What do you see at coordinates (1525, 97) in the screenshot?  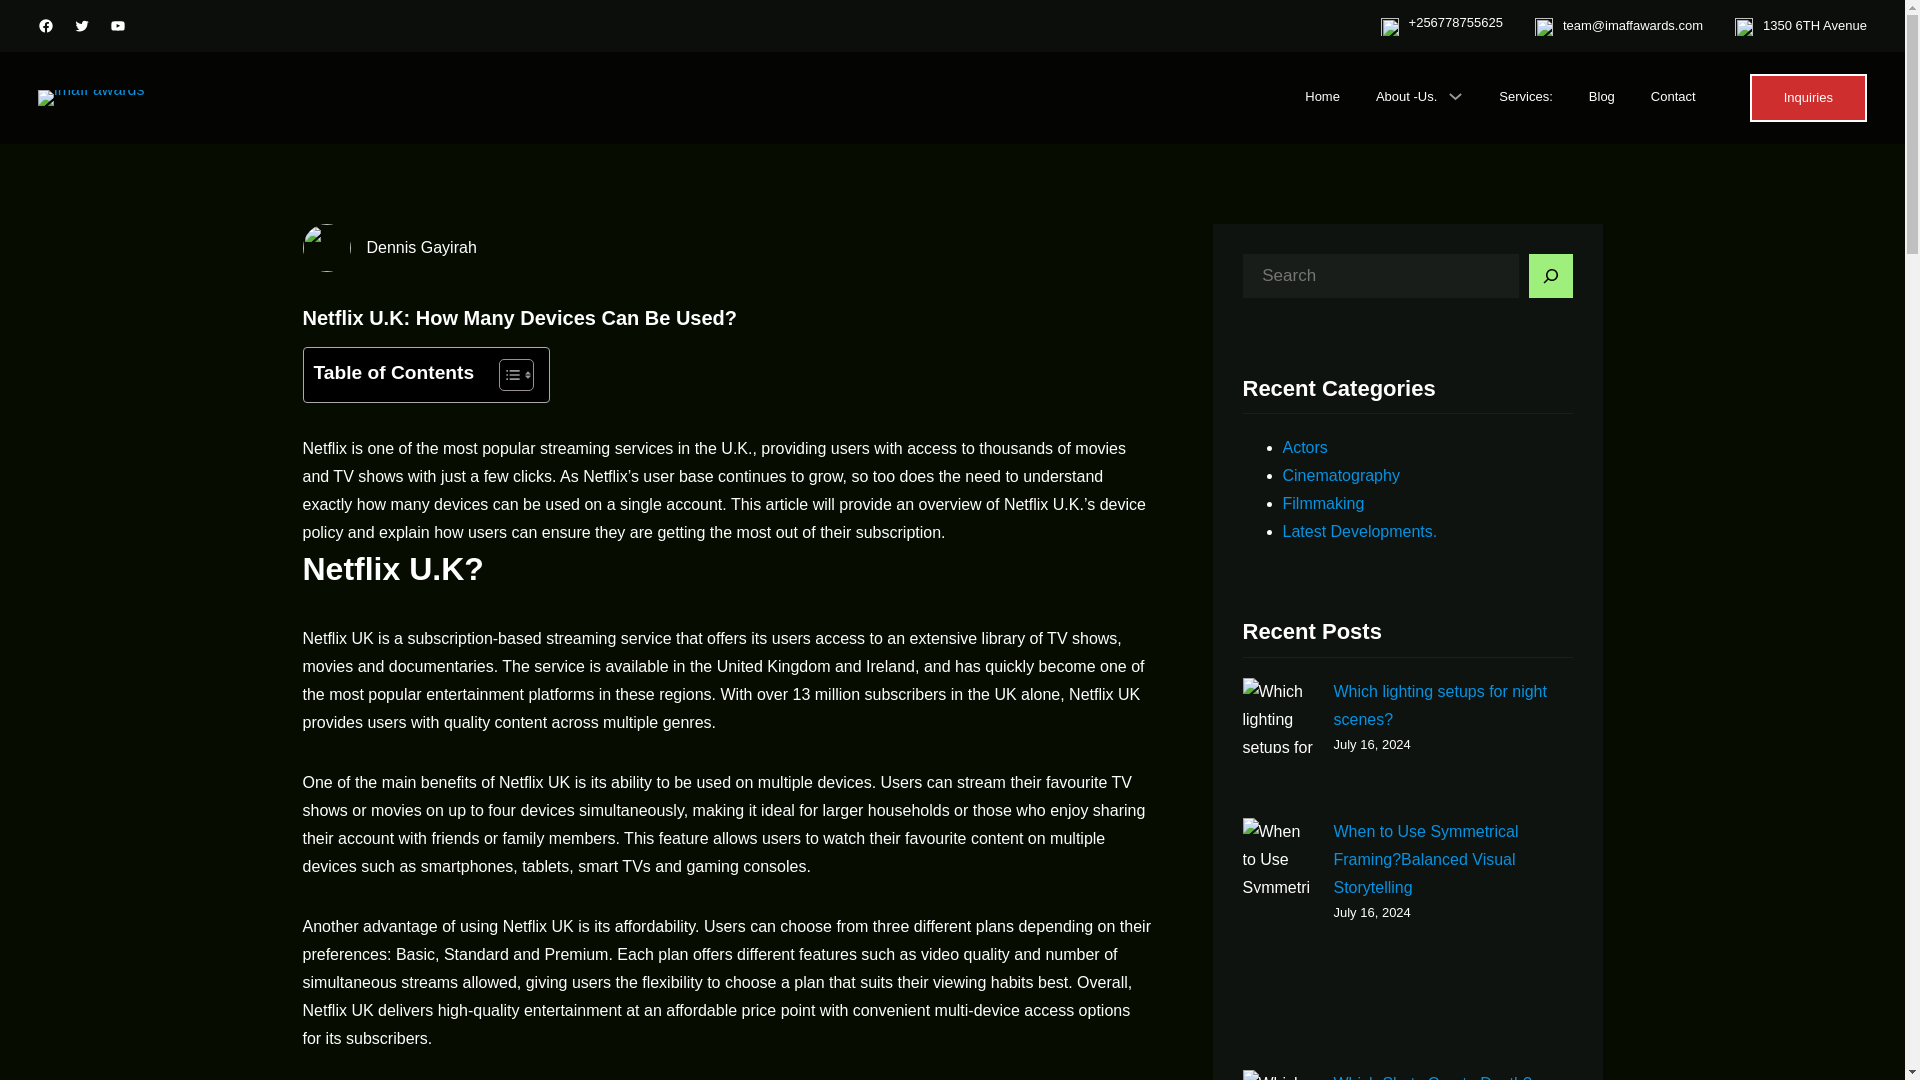 I see `Services:` at bounding box center [1525, 97].